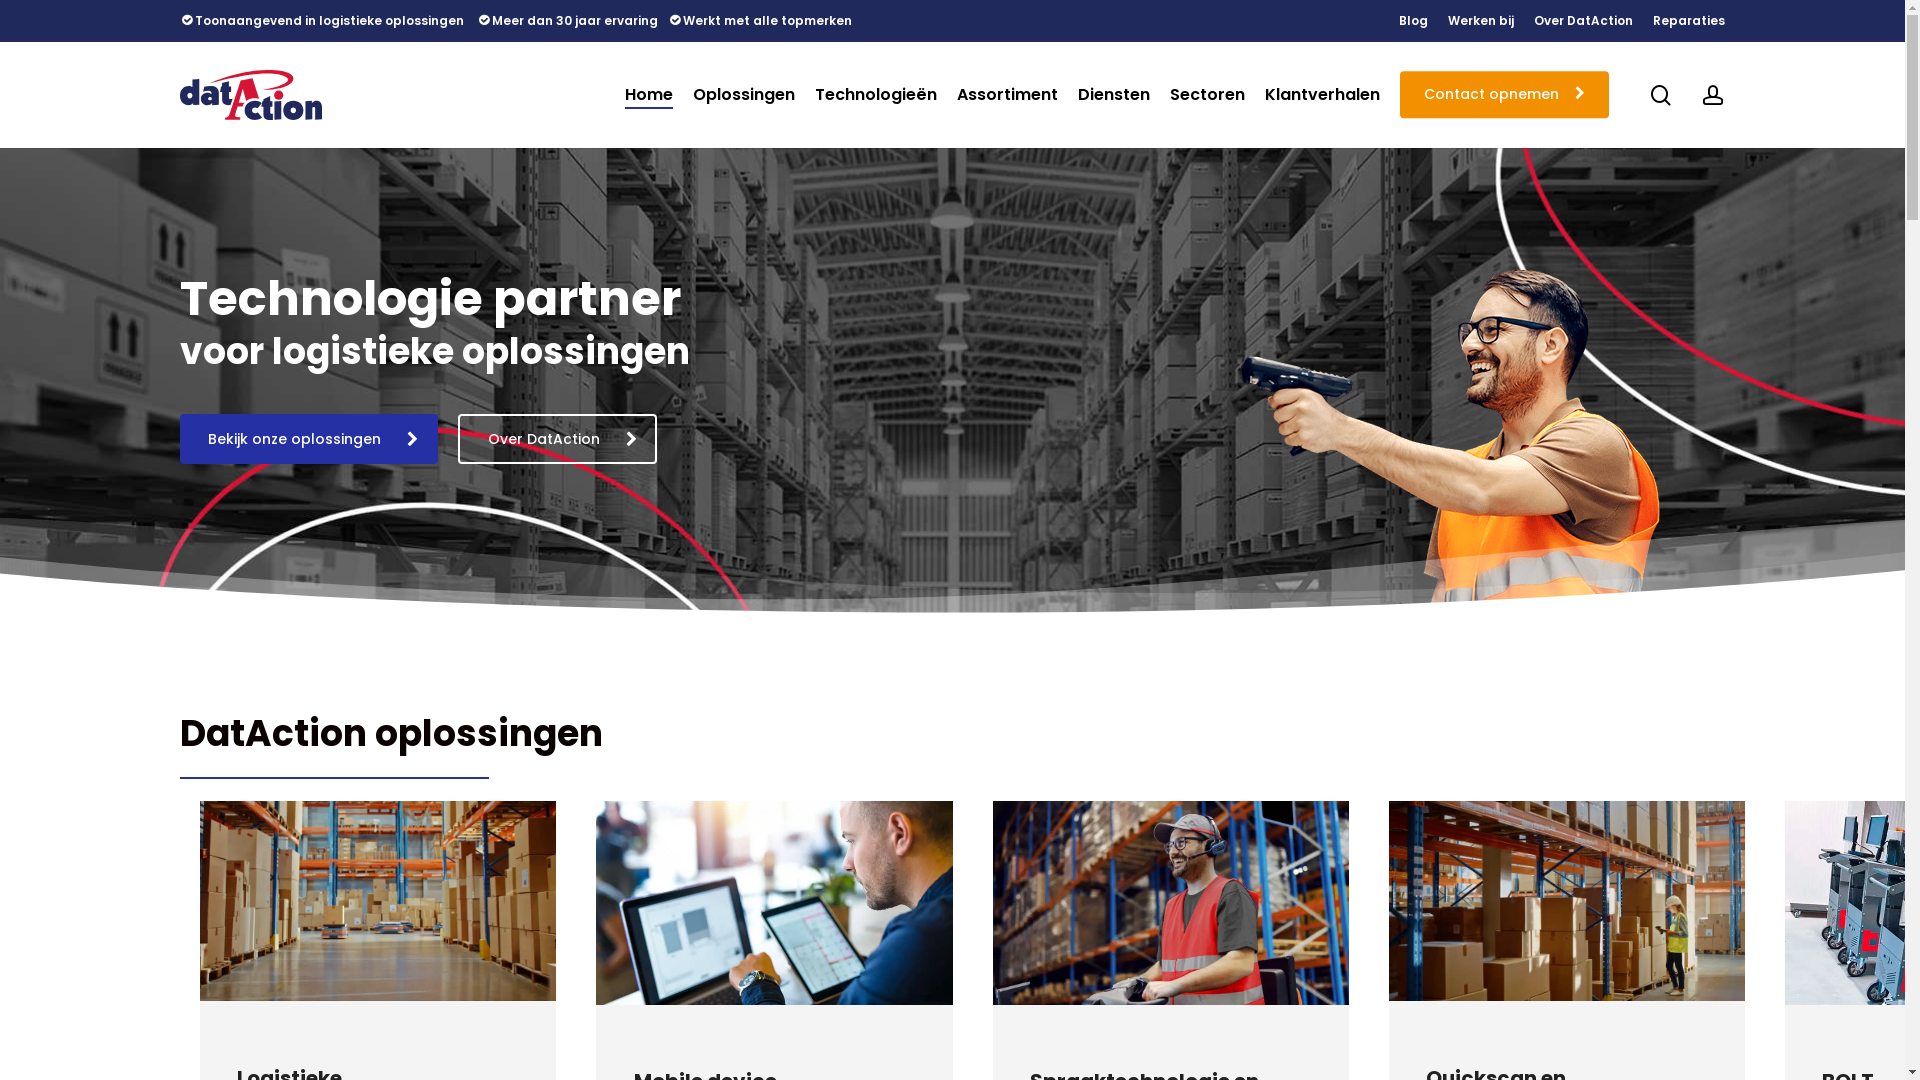 This screenshot has height=1080, width=1920. What do you see at coordinates (1114, 95) in the screenshot?
I see `Diensten` at bounding box center [1114, 95].